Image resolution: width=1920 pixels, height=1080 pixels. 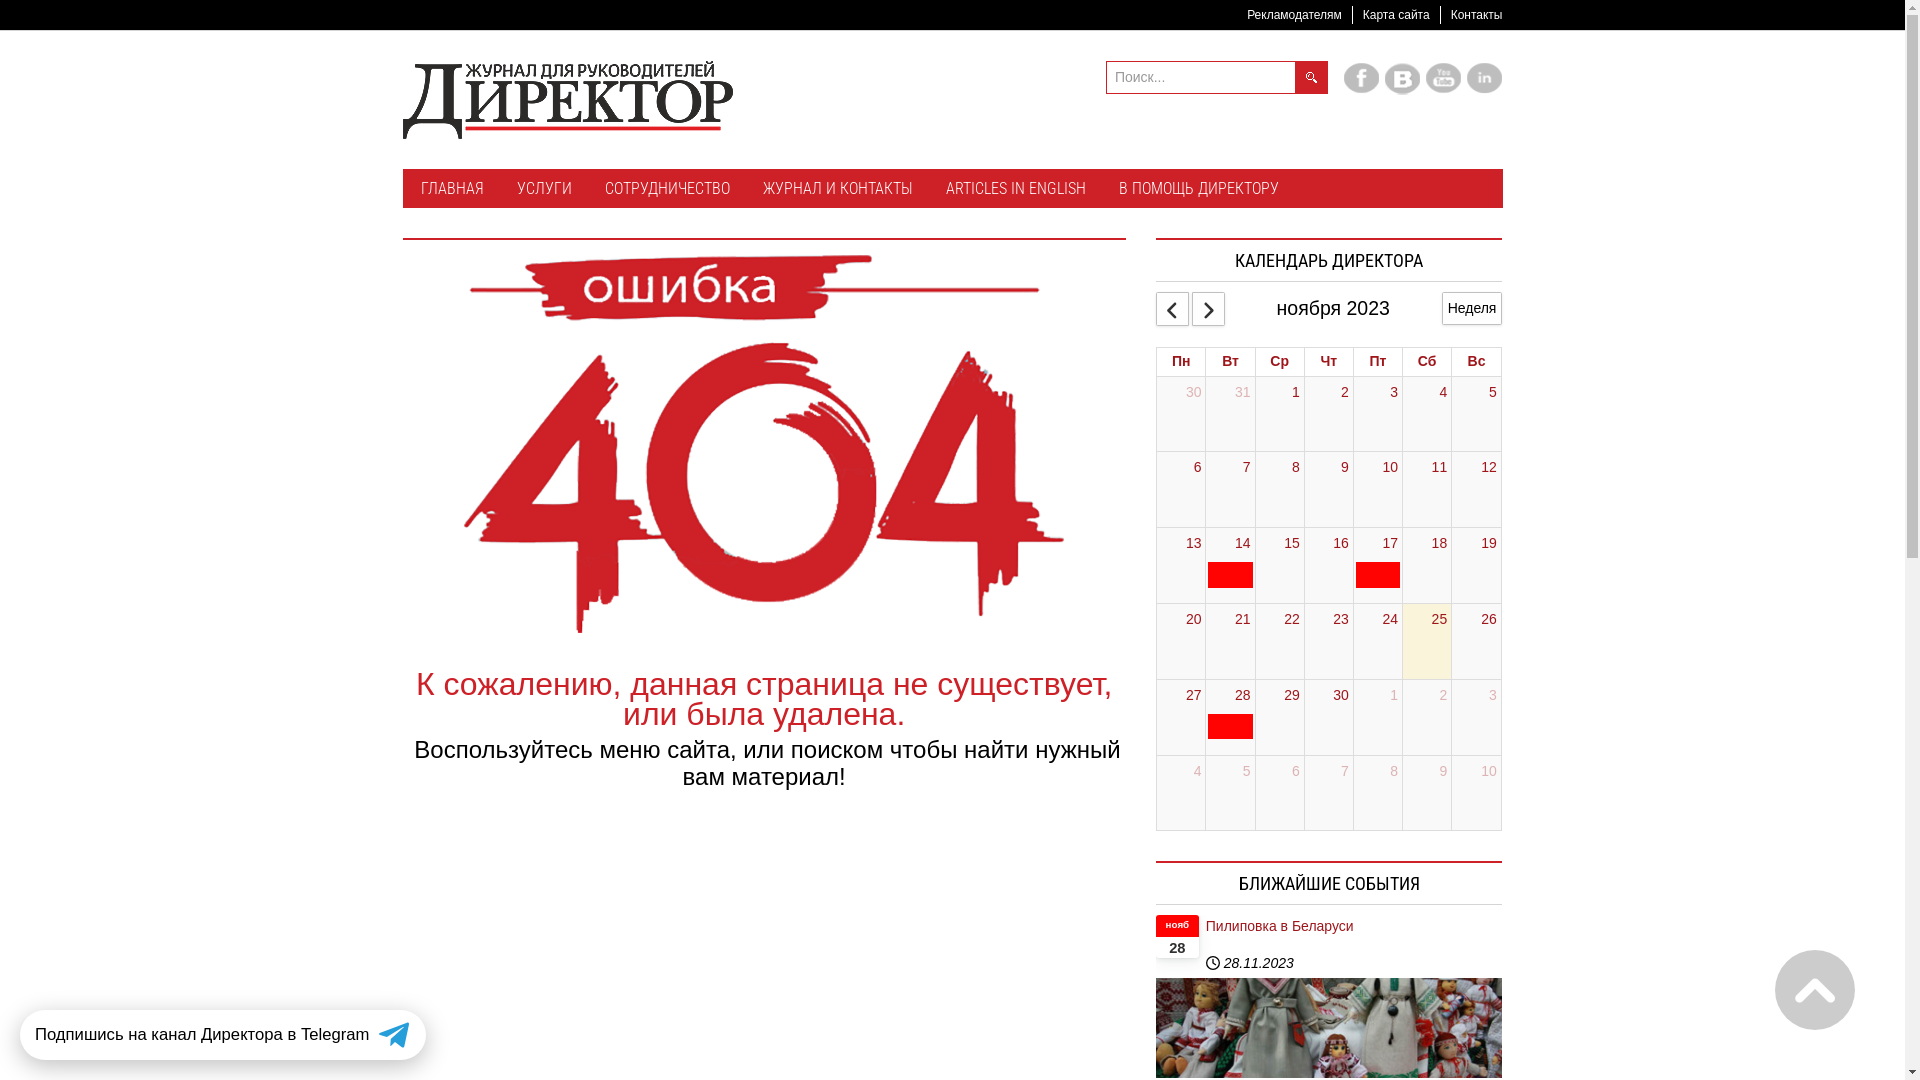 I want to click on 19, so click(x=1489, y=544).